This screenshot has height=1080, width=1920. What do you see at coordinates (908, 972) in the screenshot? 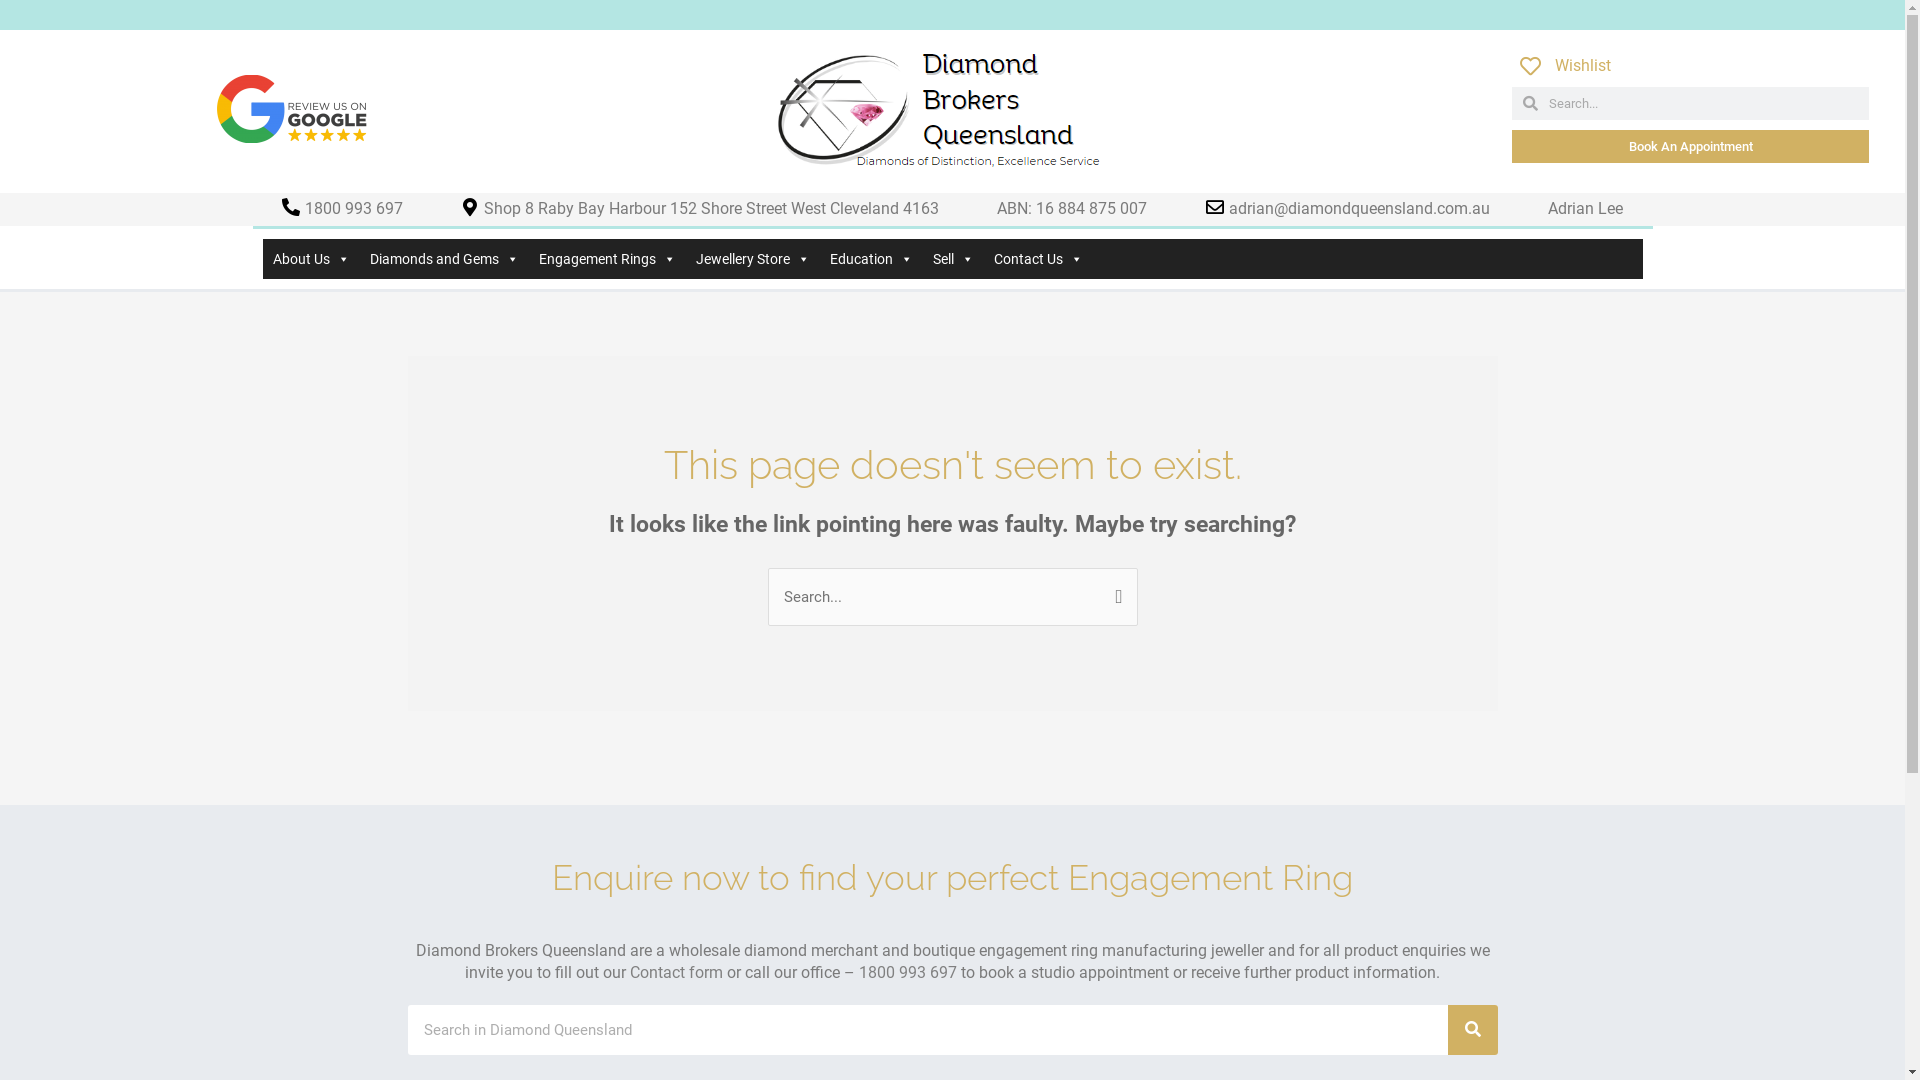
I see `1800 993 697` at bounding box center [908, 972].